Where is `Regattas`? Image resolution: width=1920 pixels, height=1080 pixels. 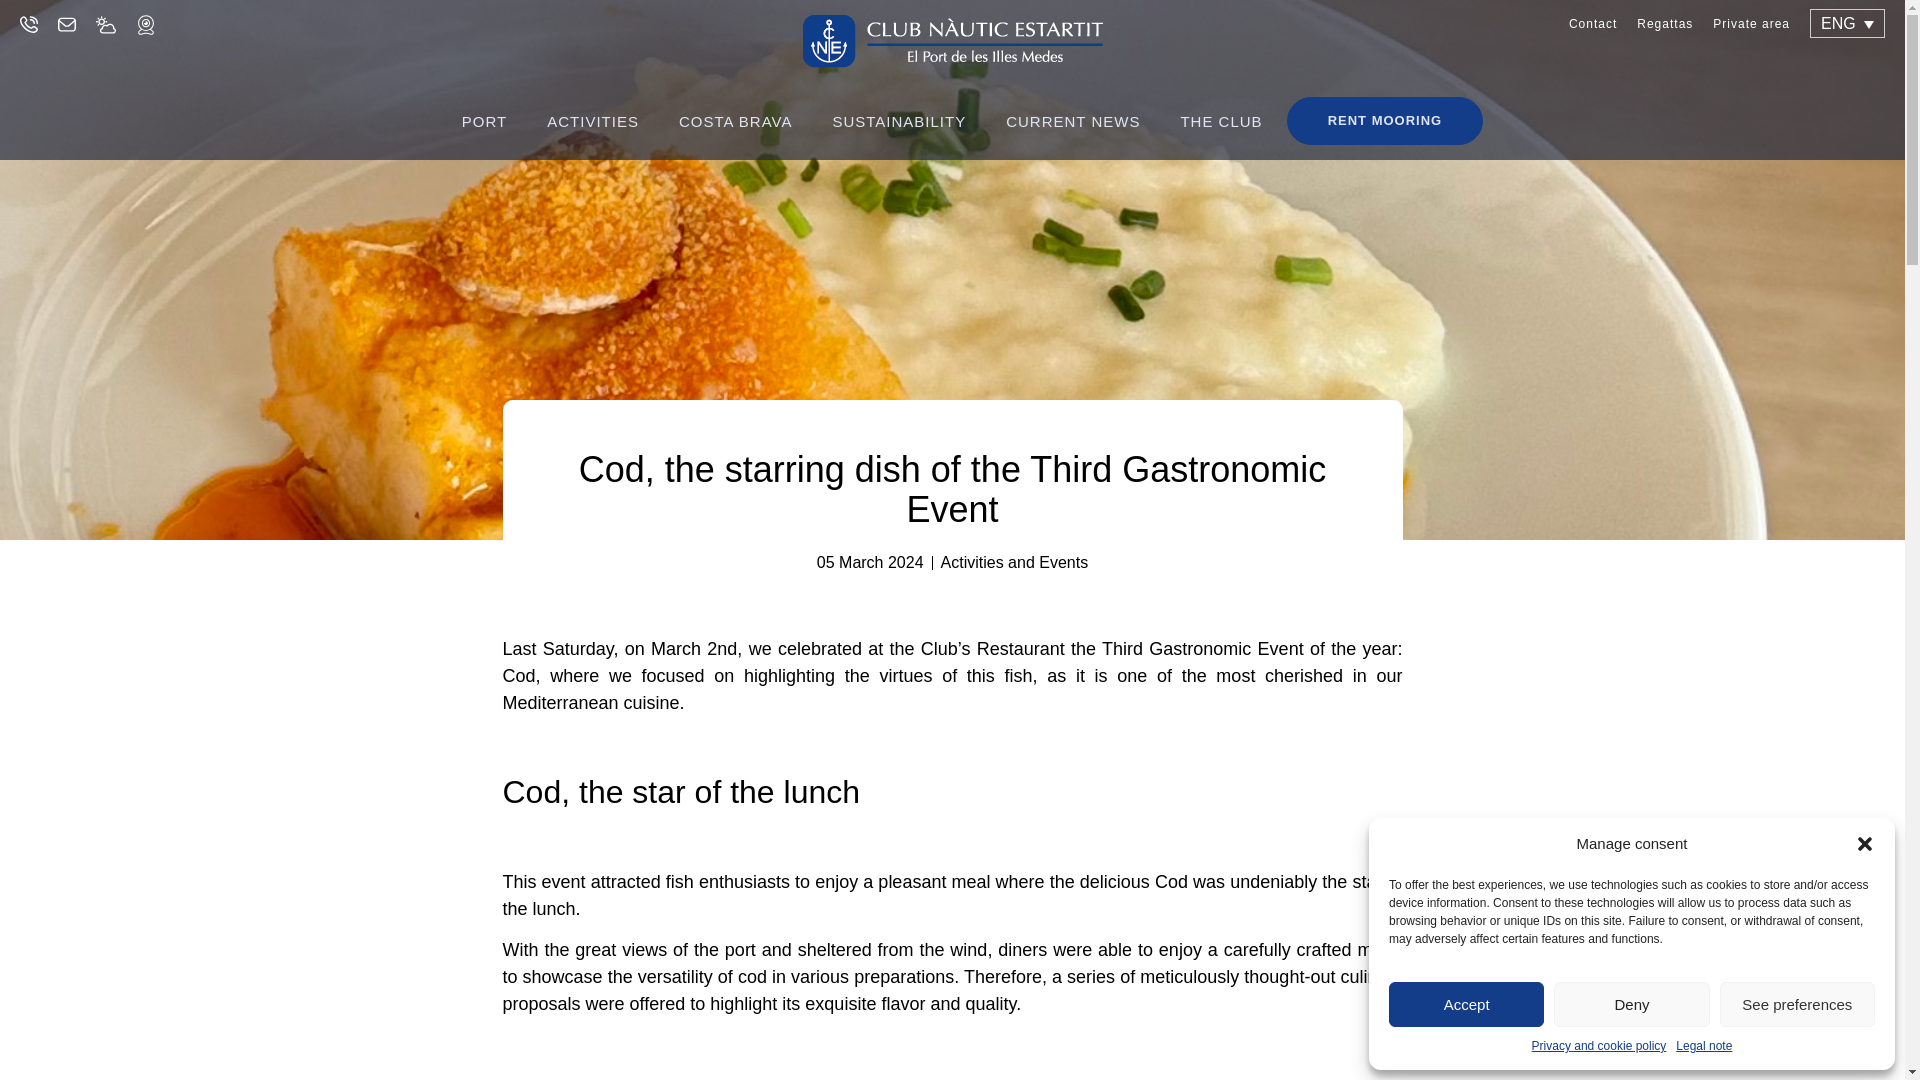 Regattas is located at coordinates (1665, 24).